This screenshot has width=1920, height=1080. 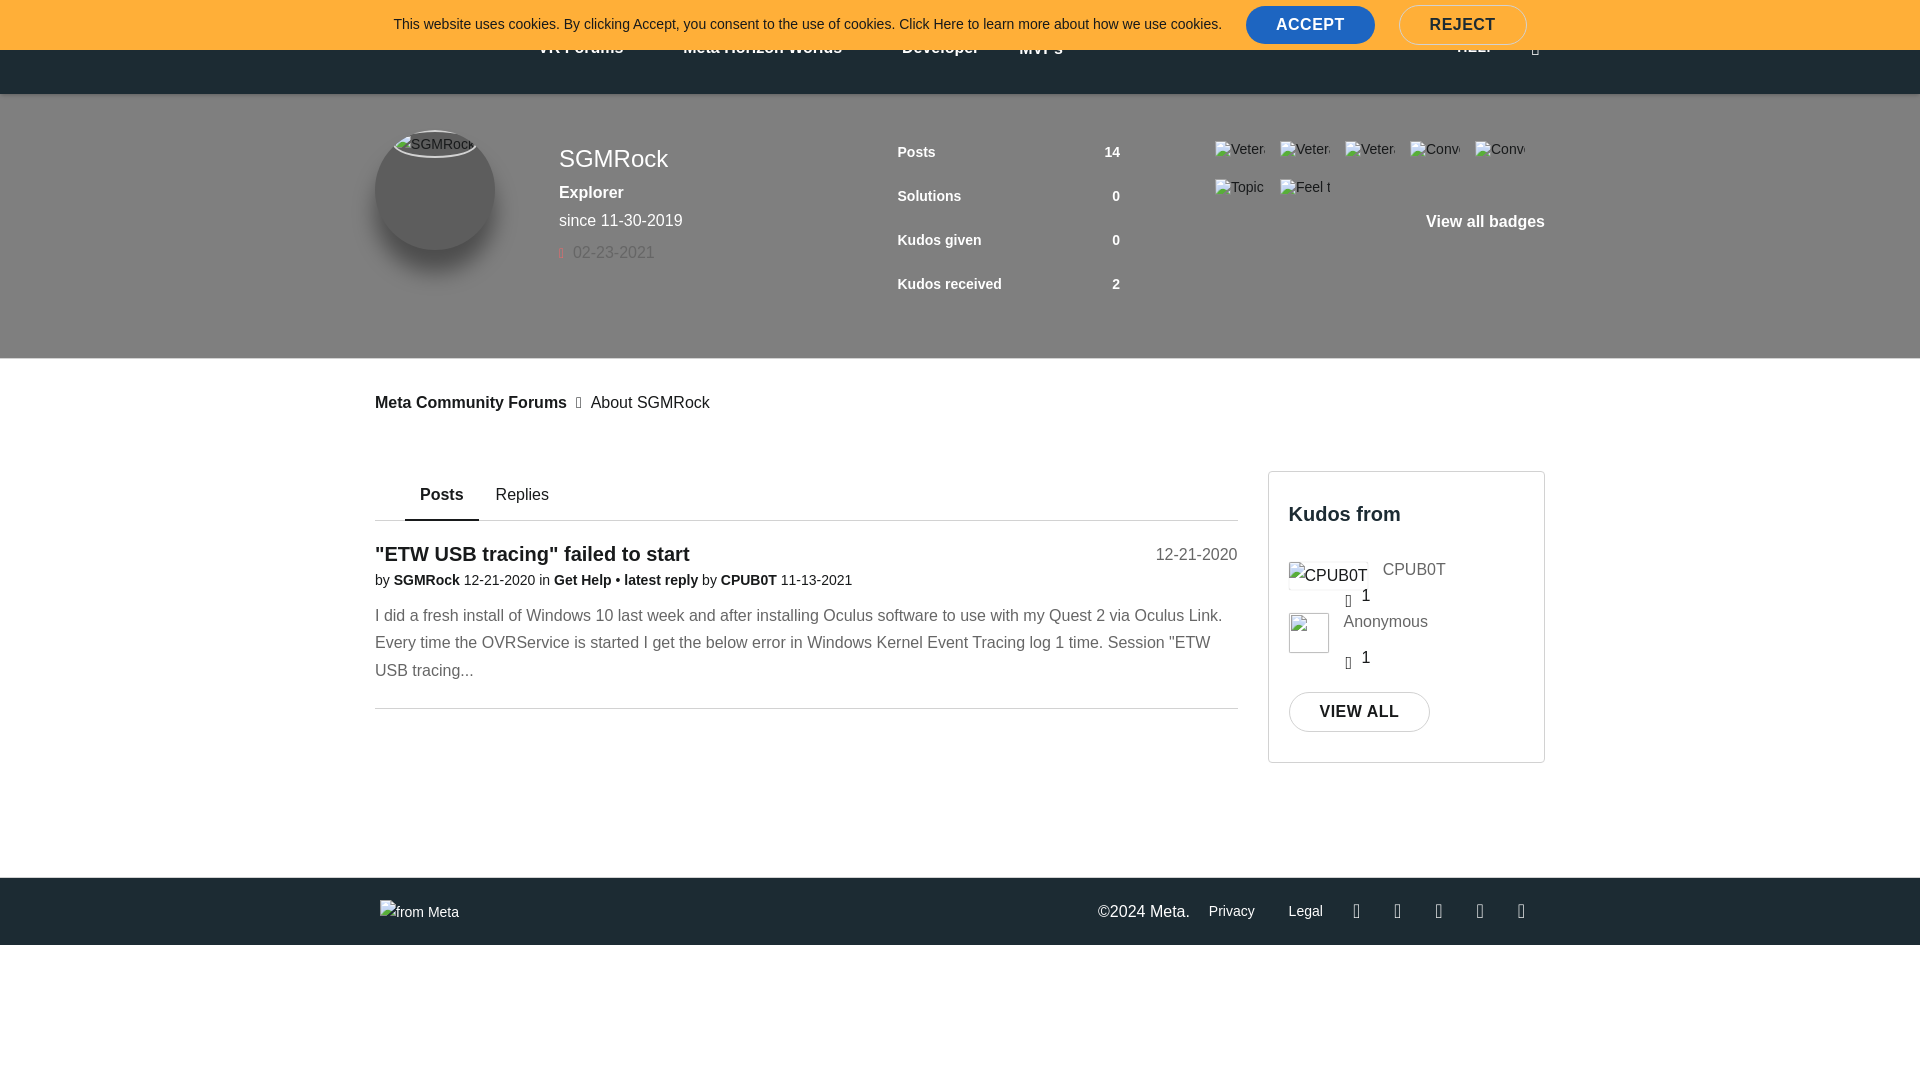 I want to click on Veteran 3, so click(x=1240, y=148).